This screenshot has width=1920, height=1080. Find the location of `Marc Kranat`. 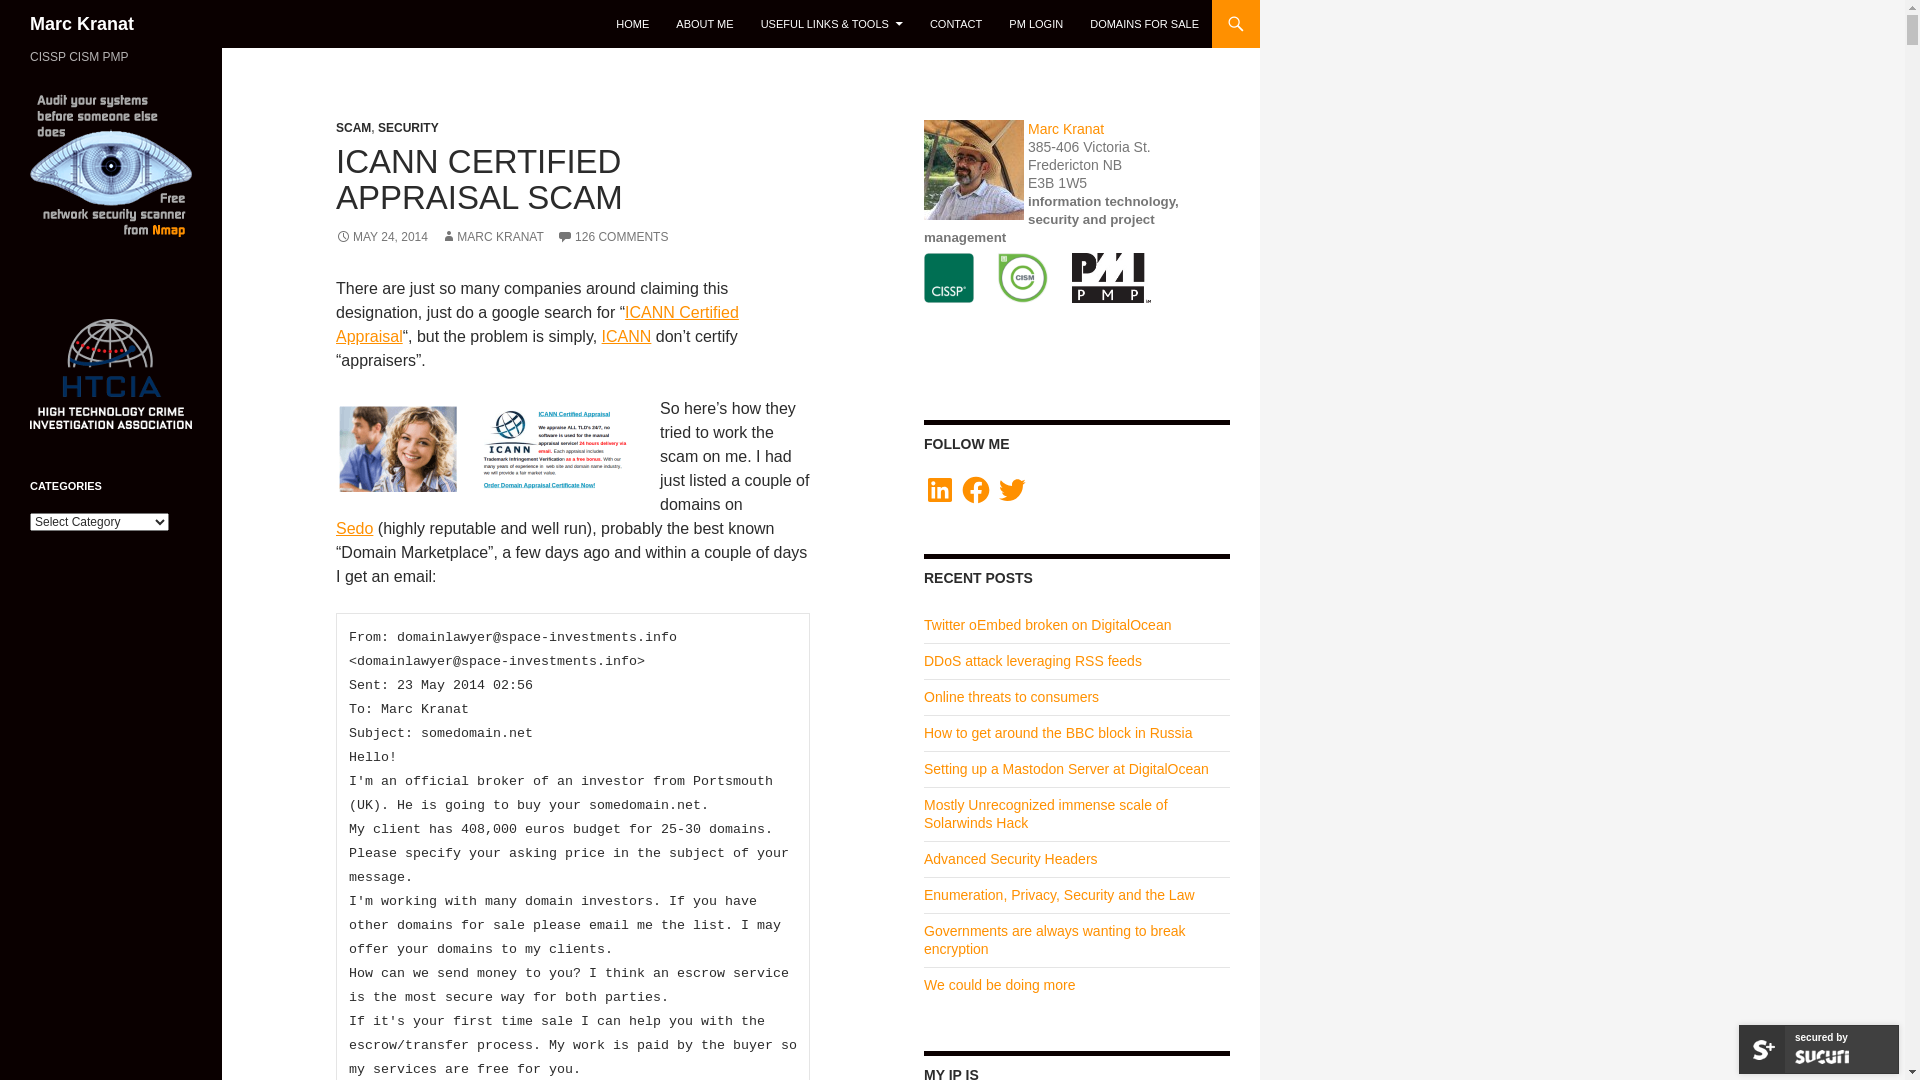

Marc Kranat is located at coordinates (82, 24).